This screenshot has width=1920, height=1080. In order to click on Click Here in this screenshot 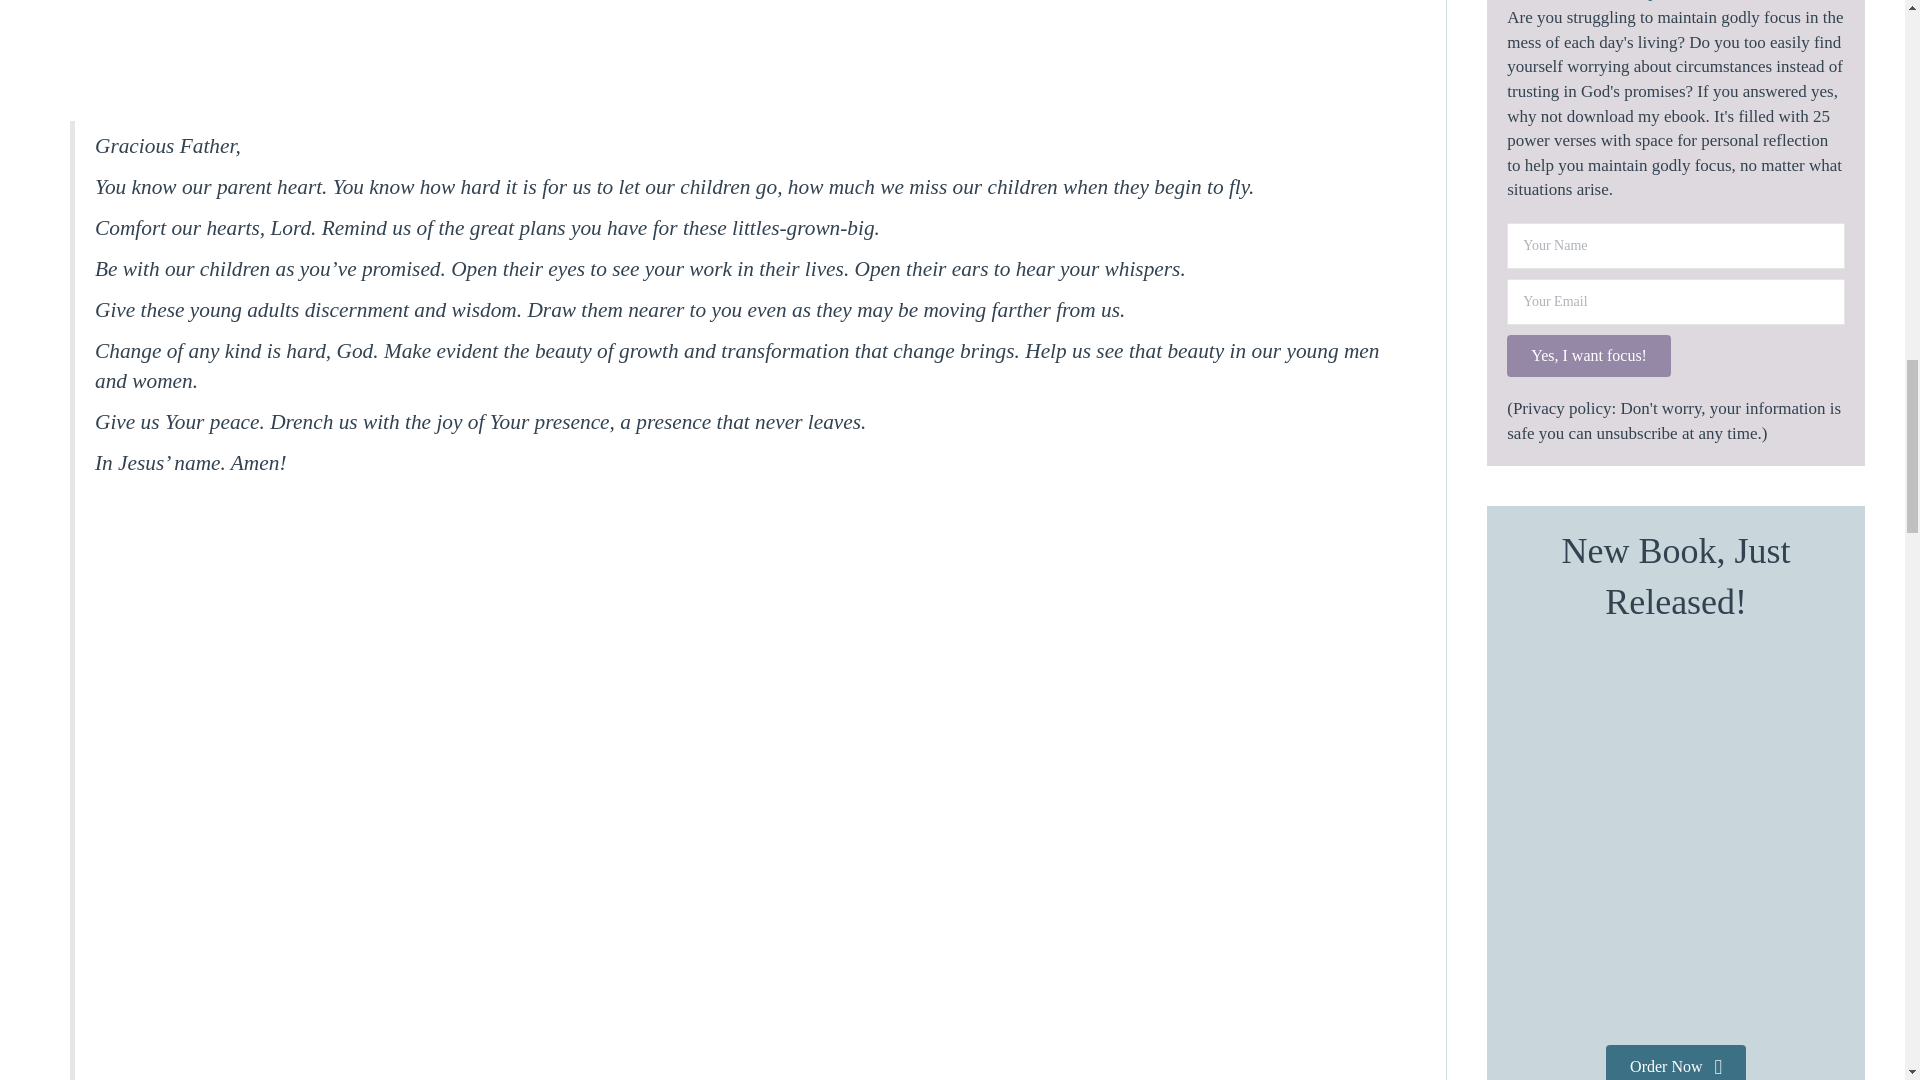, I will do `click(1588, 355)`.